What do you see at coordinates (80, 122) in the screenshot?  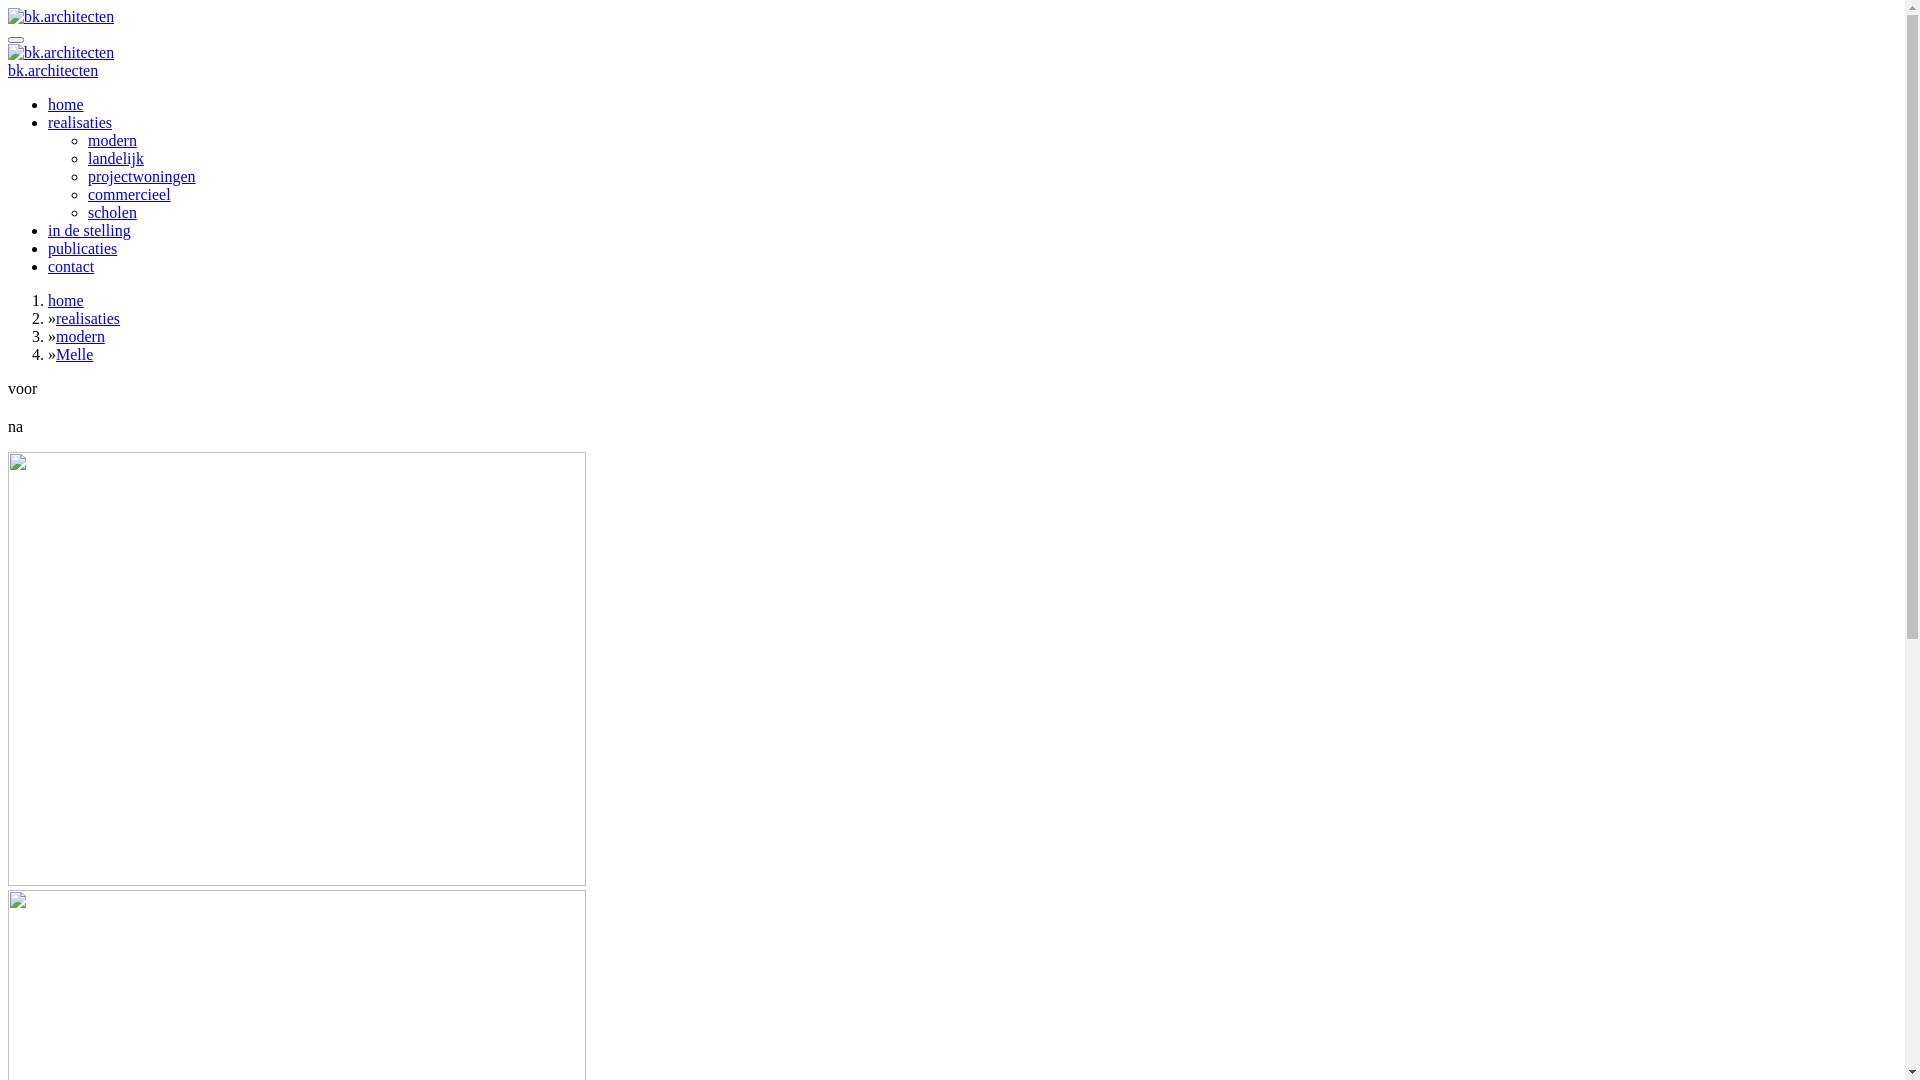 I see `realisaties` at bounding box center [80, 122].